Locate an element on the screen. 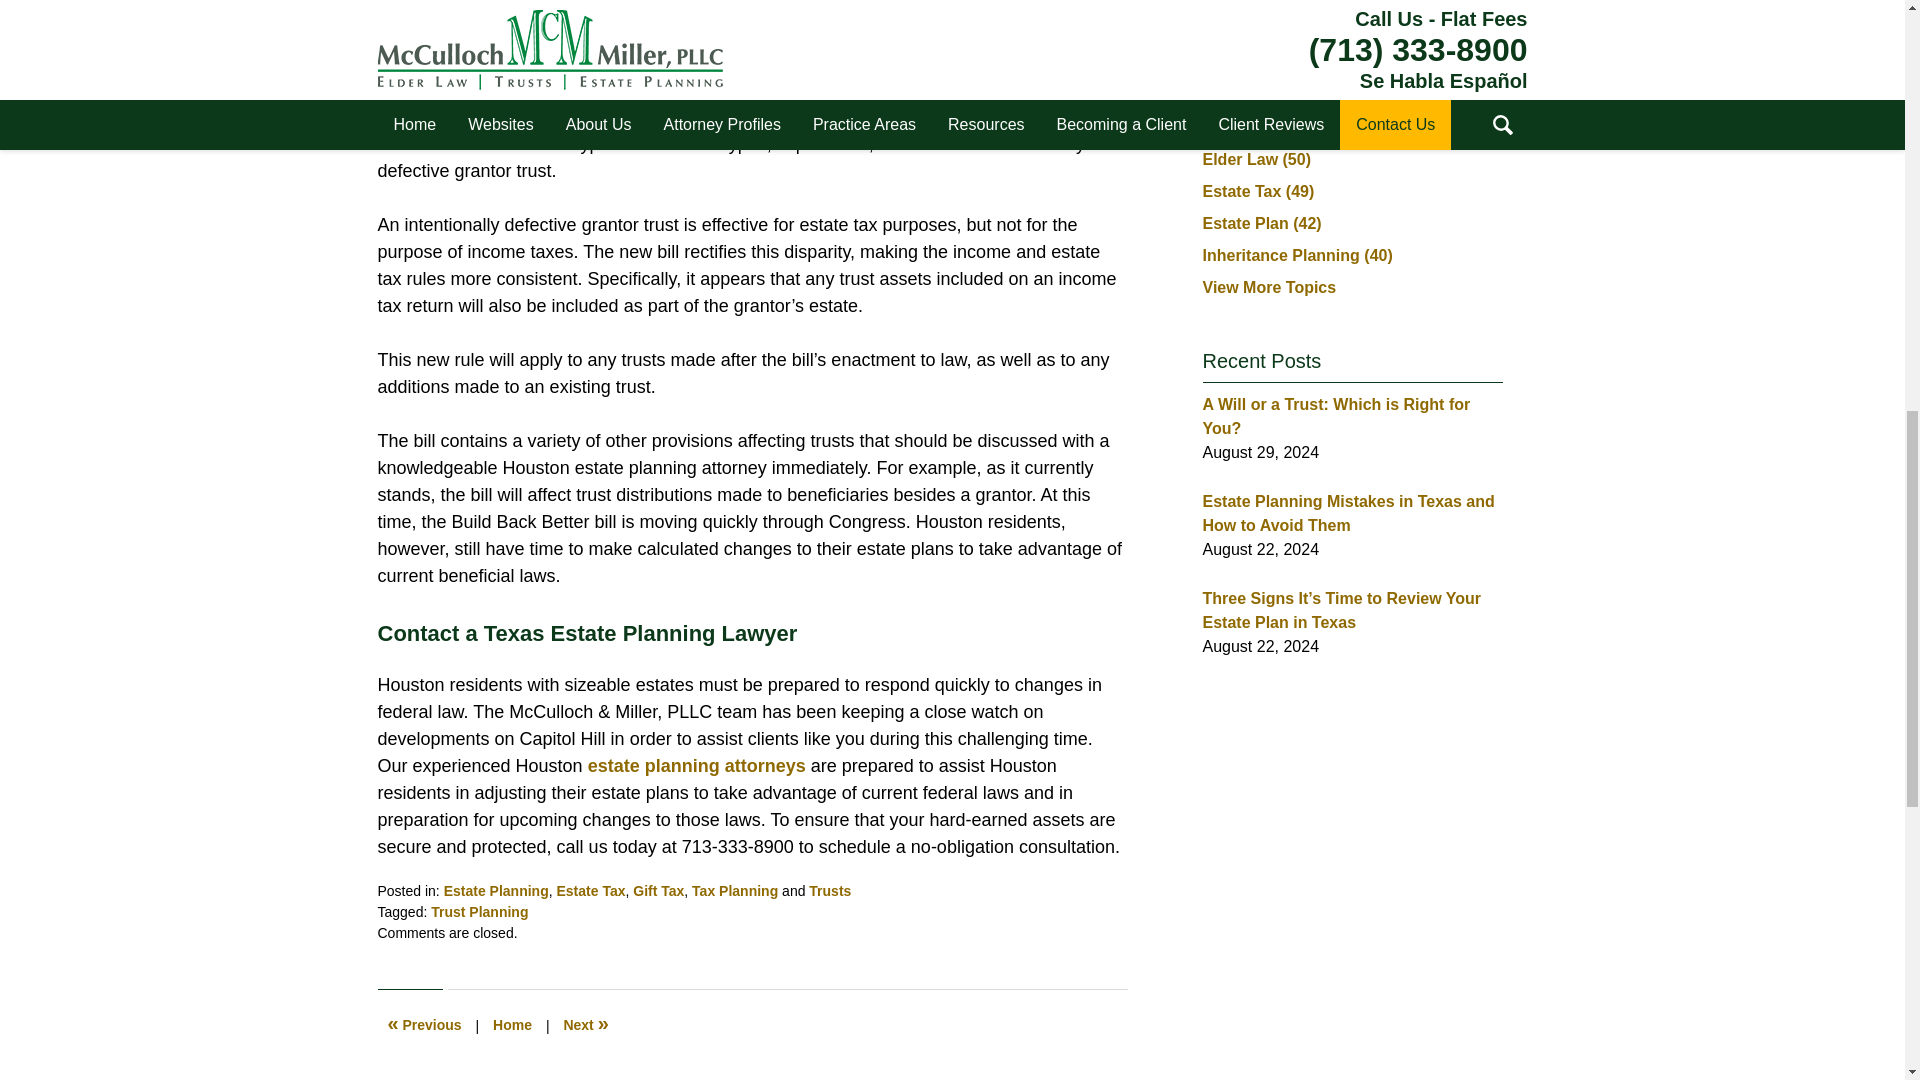  View all posts in Tax Planning is located at coordinates (734, 890).